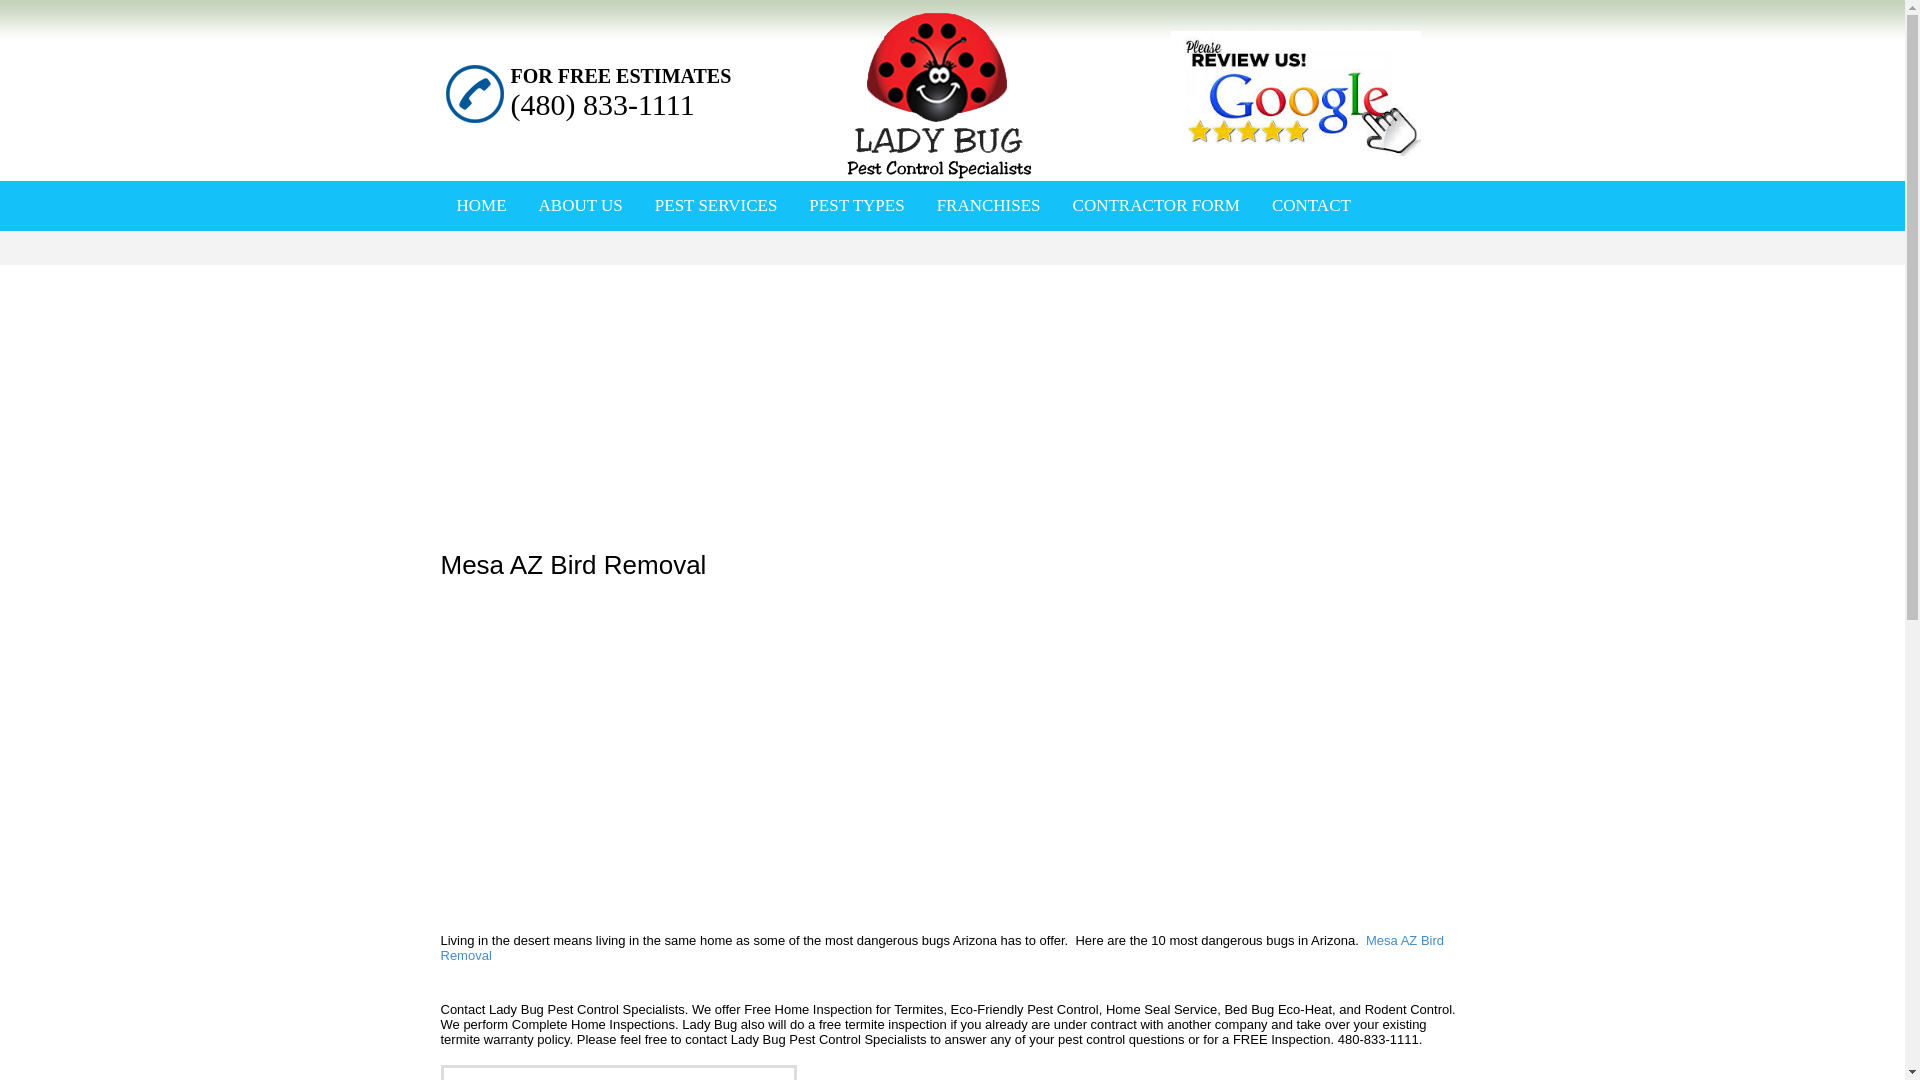 This screenshot has width=1920, height=1080. Describe the element at coordinates (856, 205) in the screenshot. I see `PEST TYPES` at that location.